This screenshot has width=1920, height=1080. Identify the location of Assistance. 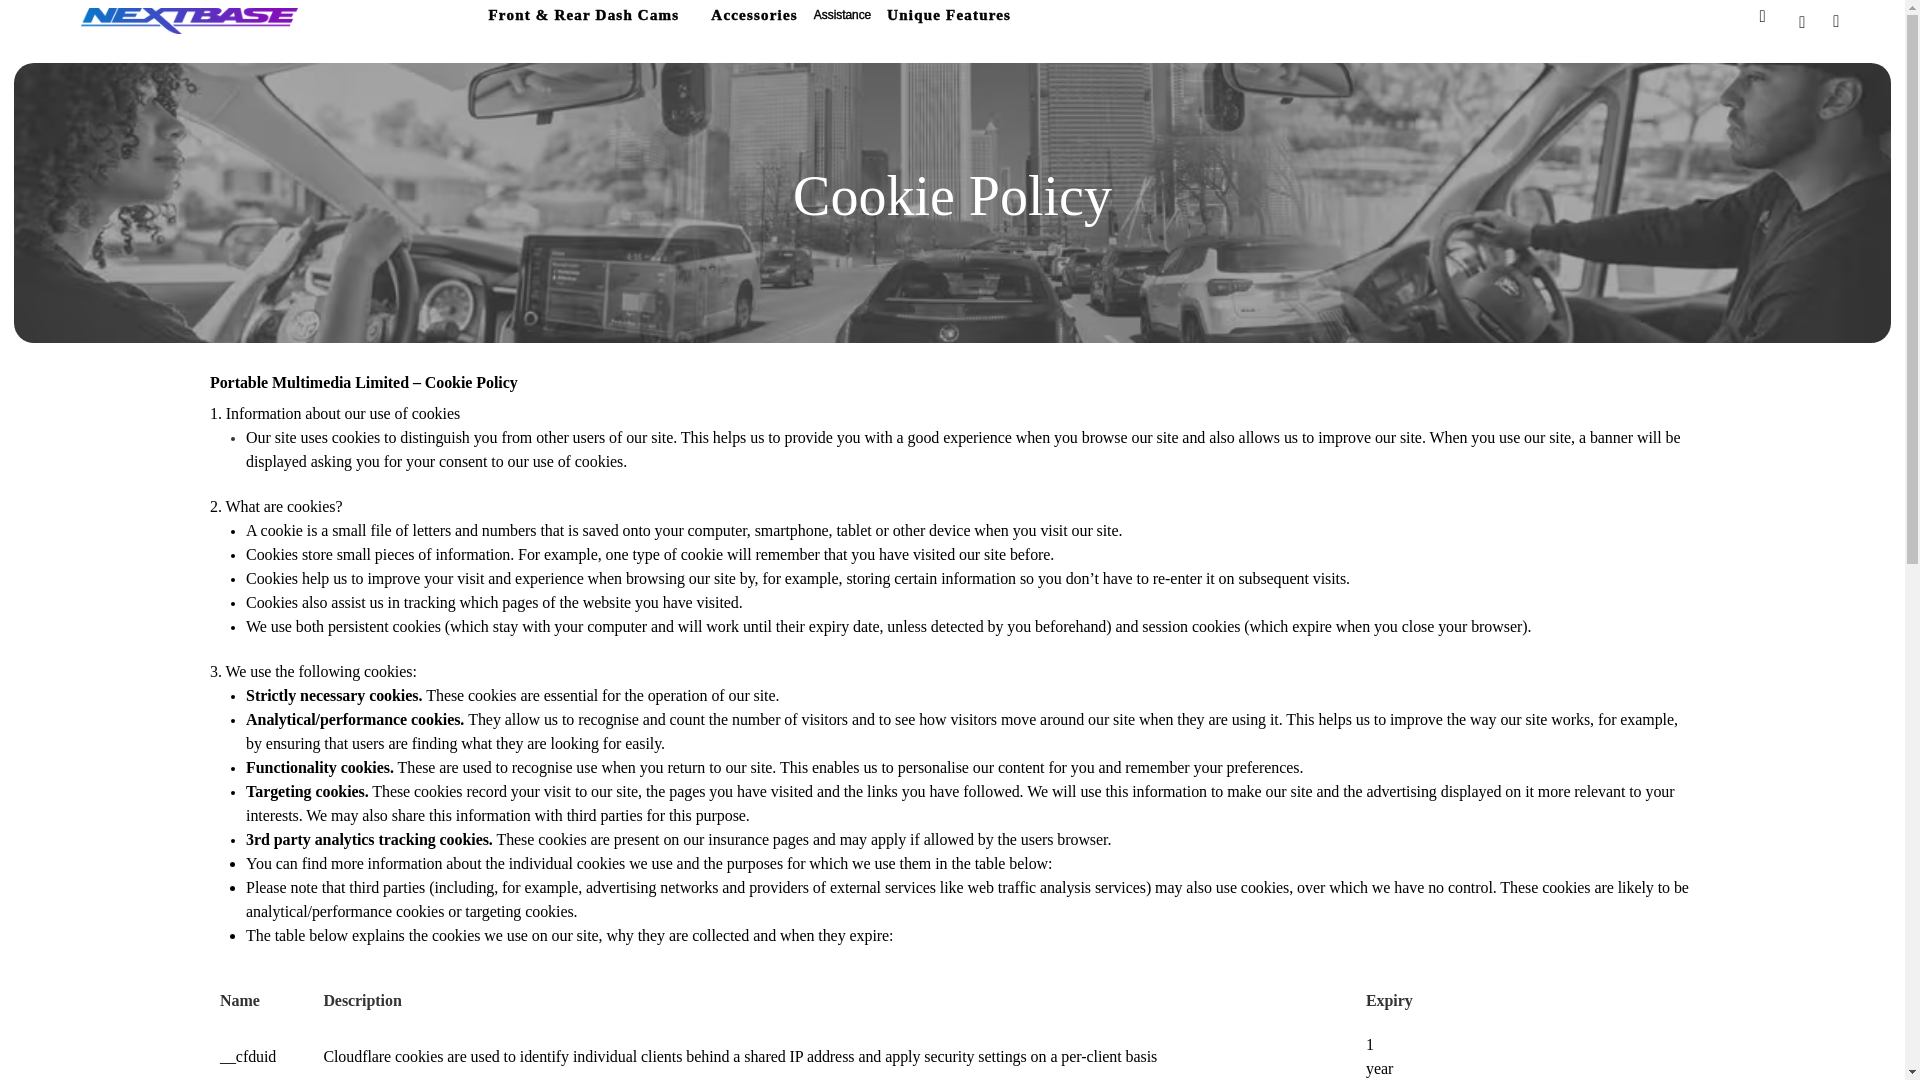
(842, 20).